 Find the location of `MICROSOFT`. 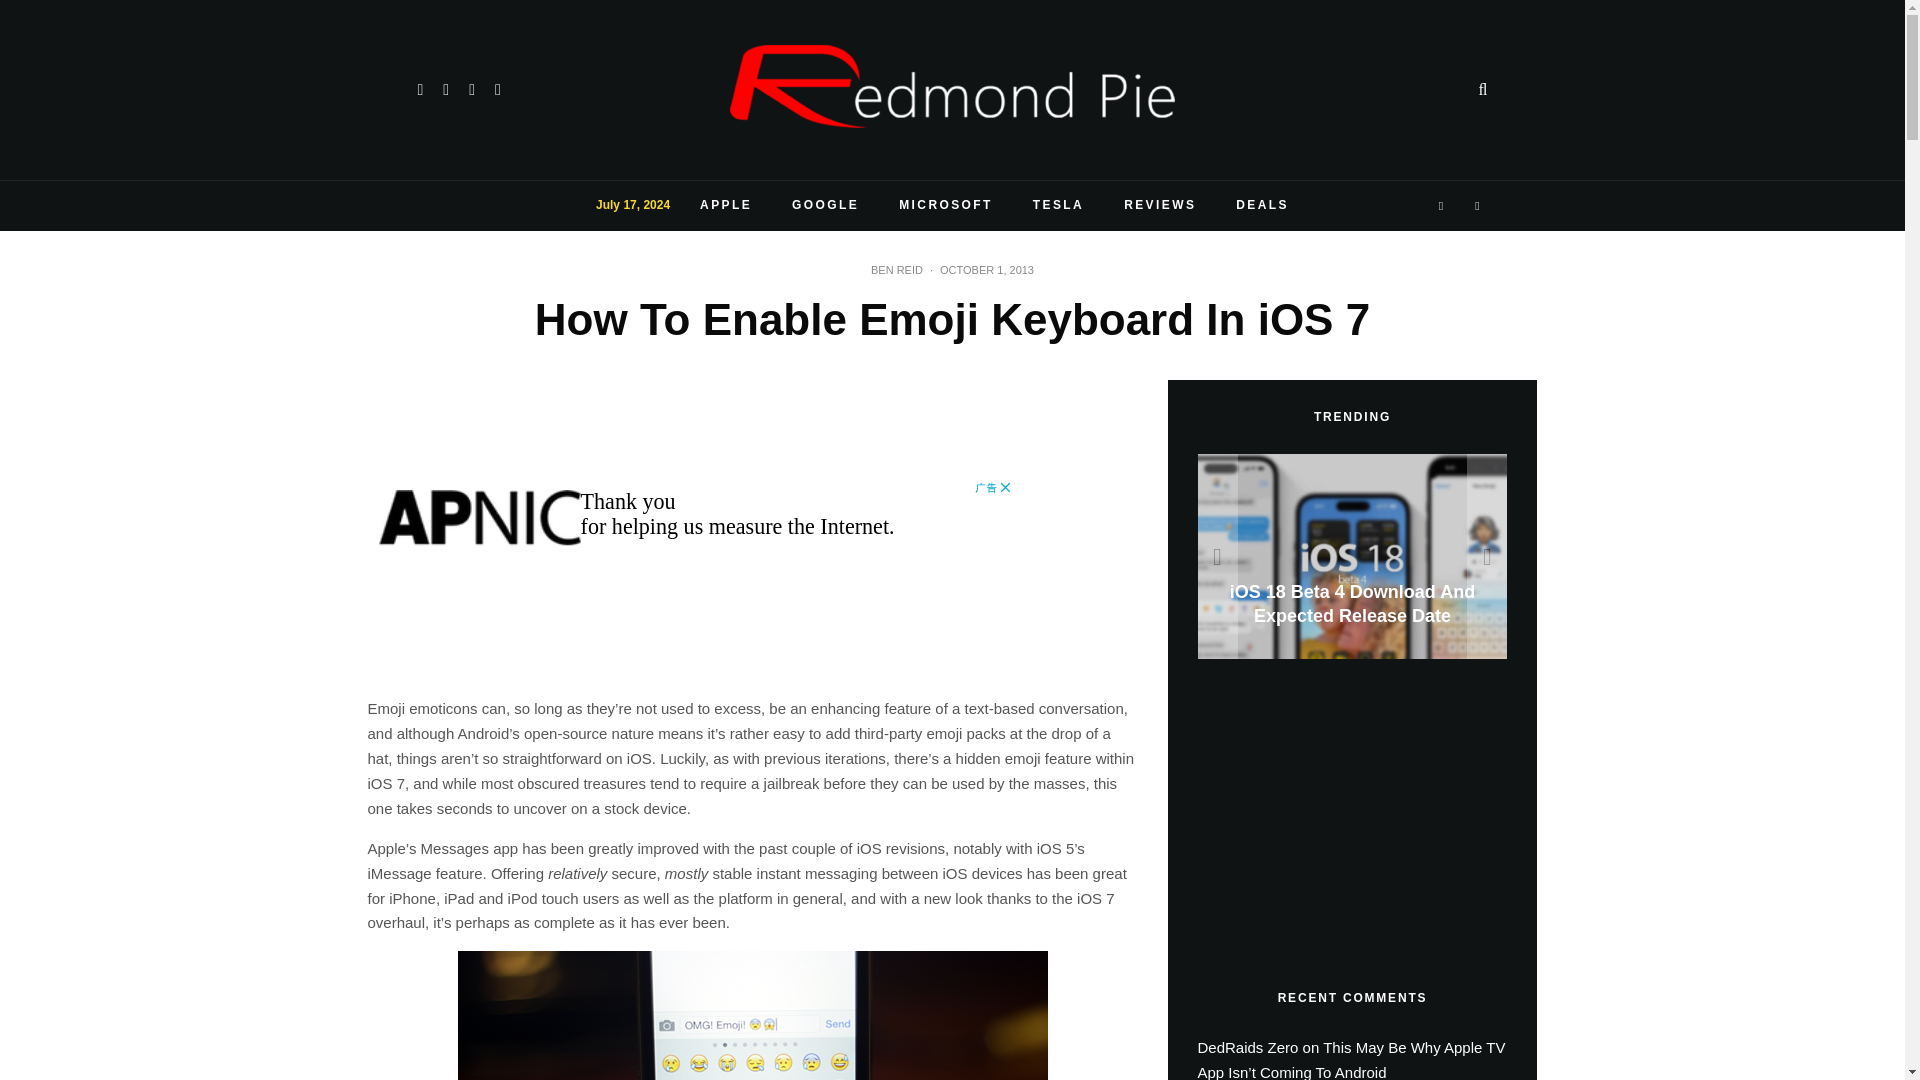

MICROSOFT is located at coordinates (946, 206).